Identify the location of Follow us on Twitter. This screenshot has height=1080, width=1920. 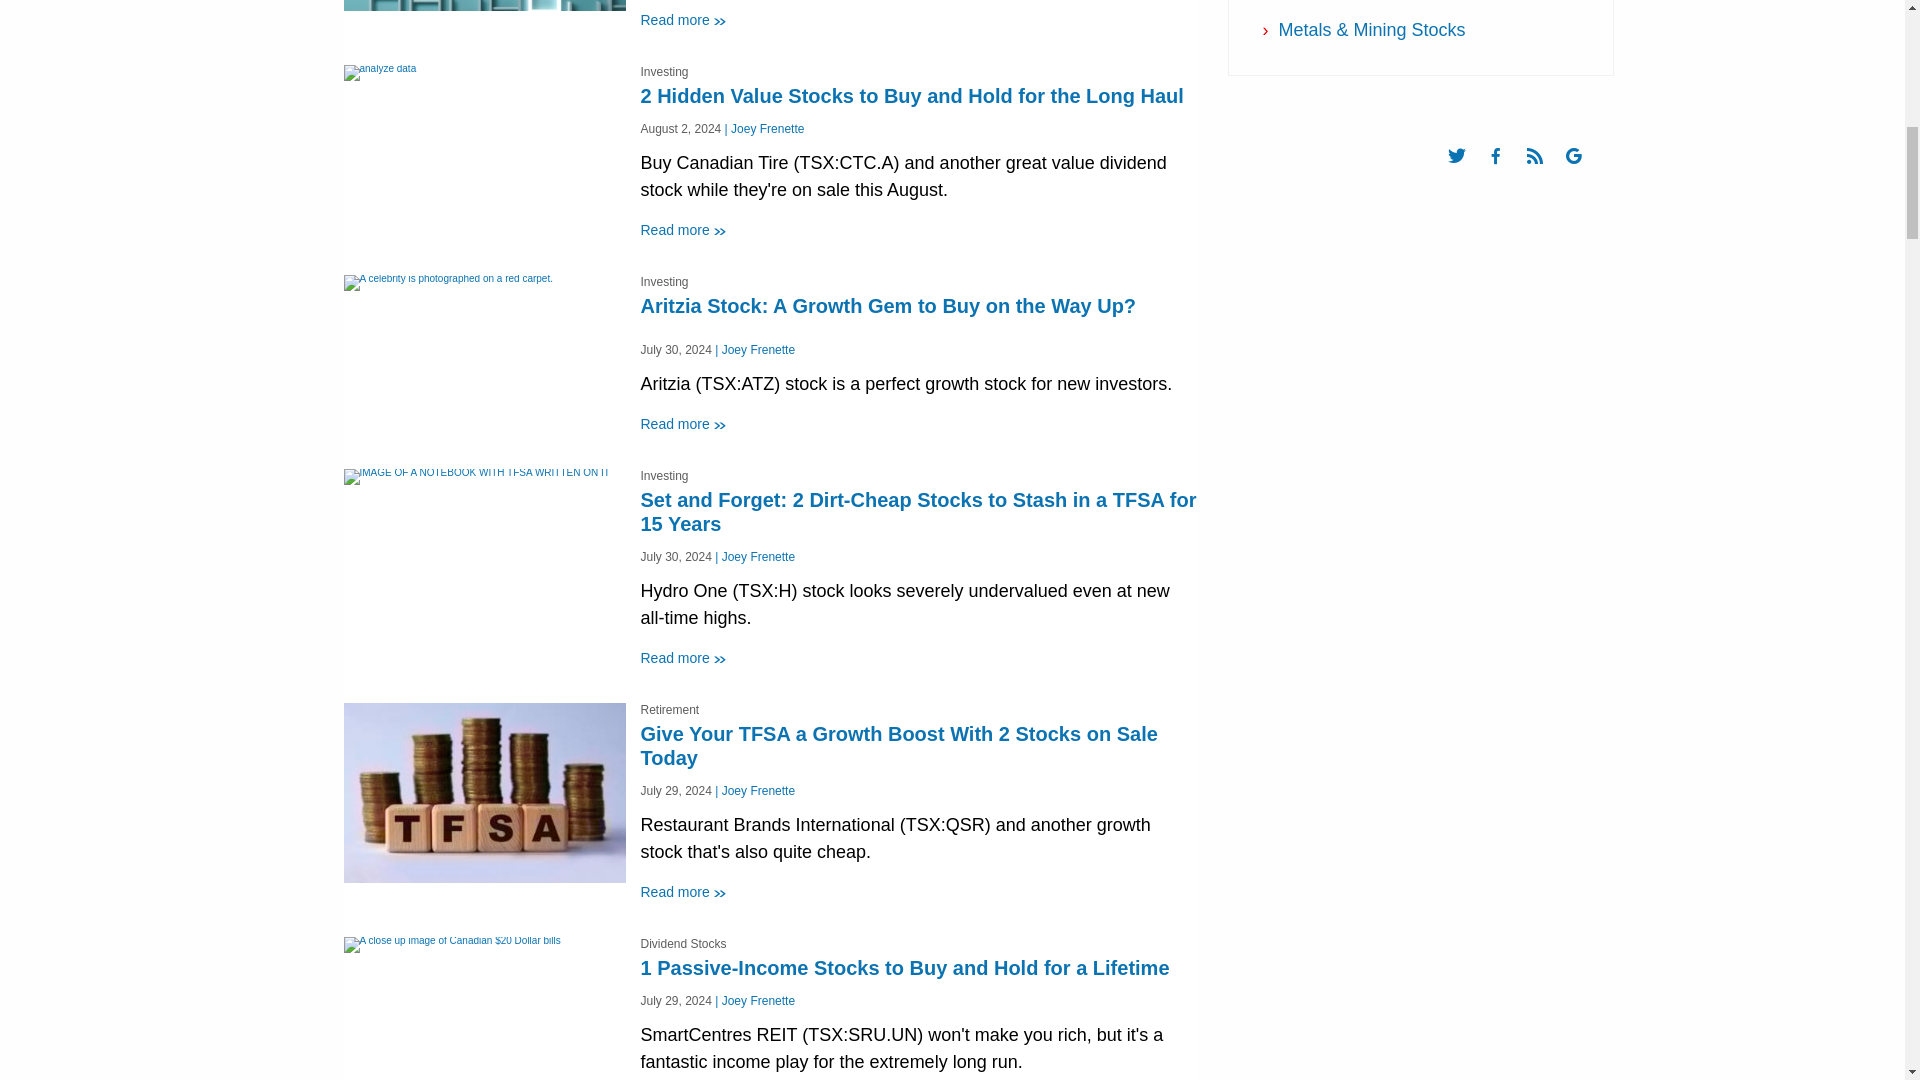
(1466, 174).